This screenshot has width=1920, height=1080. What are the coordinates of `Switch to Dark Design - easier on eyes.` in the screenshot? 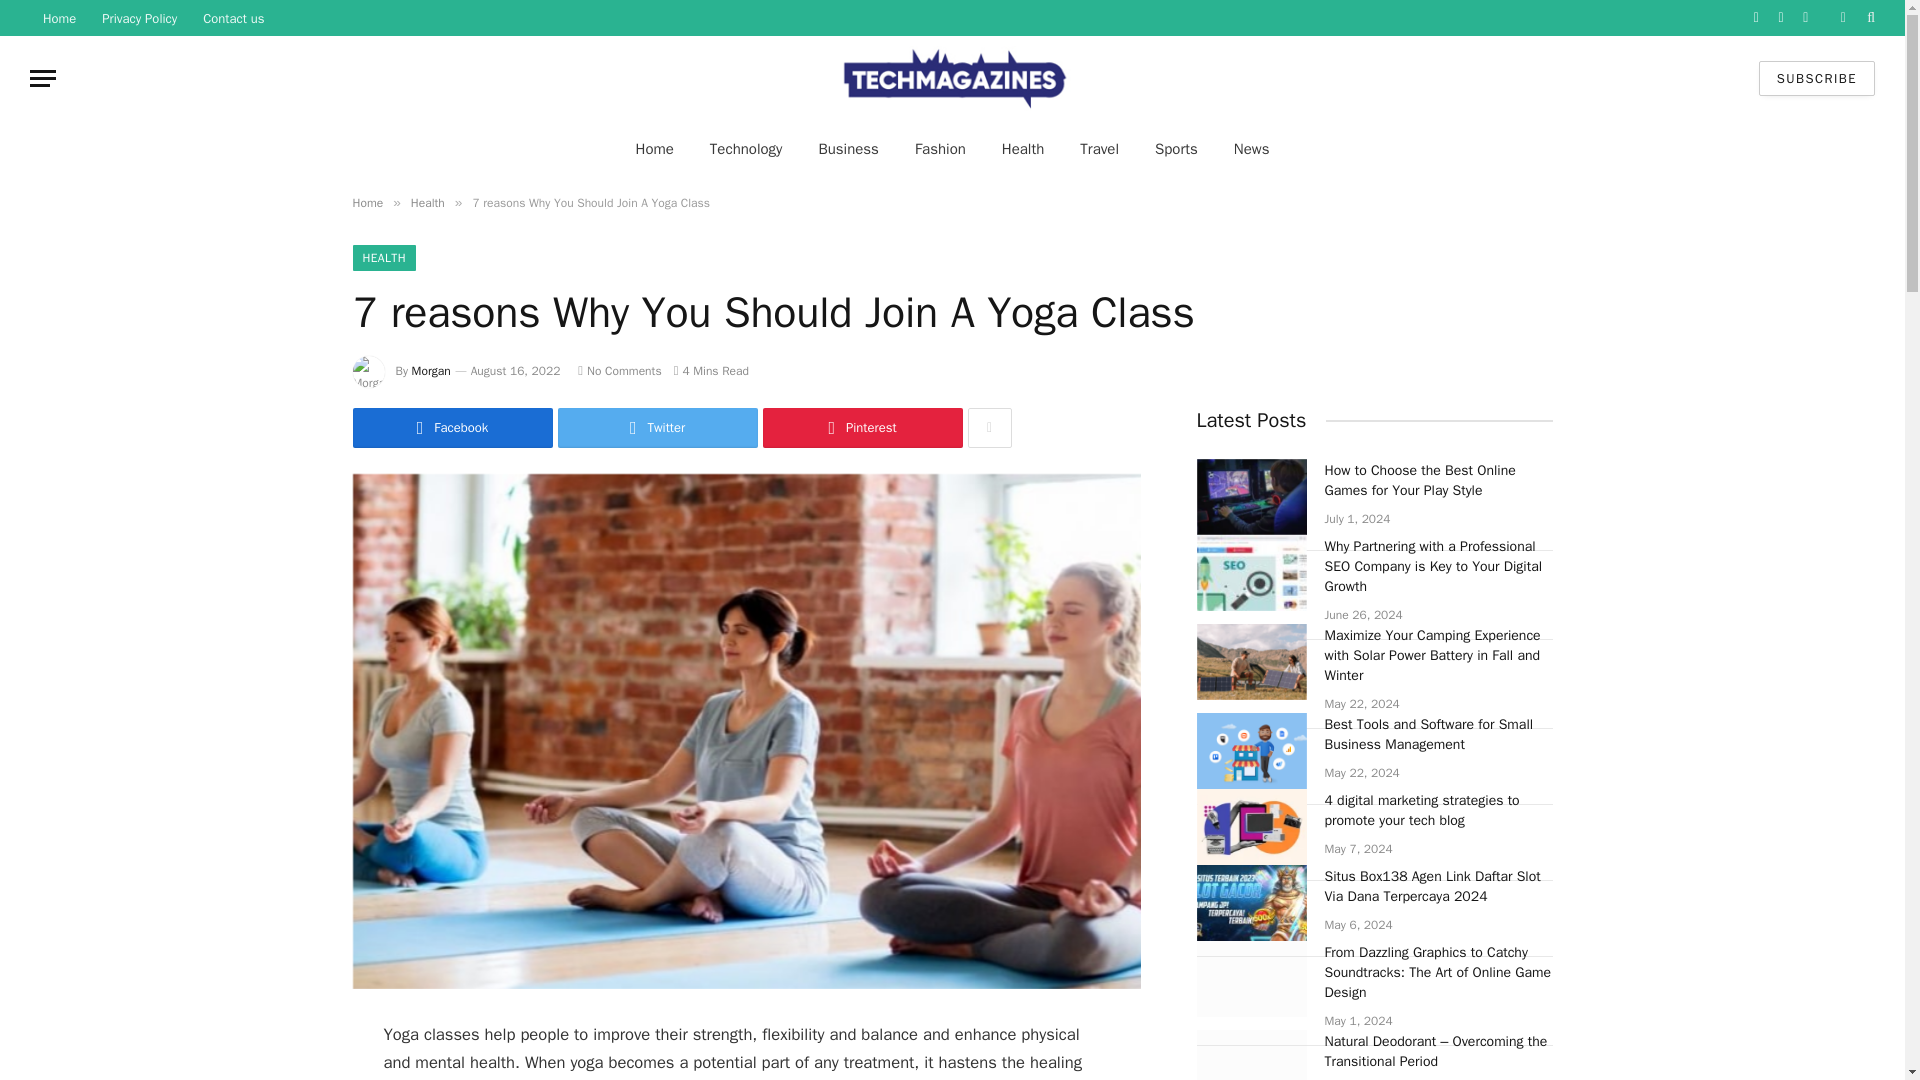 It's located at (1842, 17).